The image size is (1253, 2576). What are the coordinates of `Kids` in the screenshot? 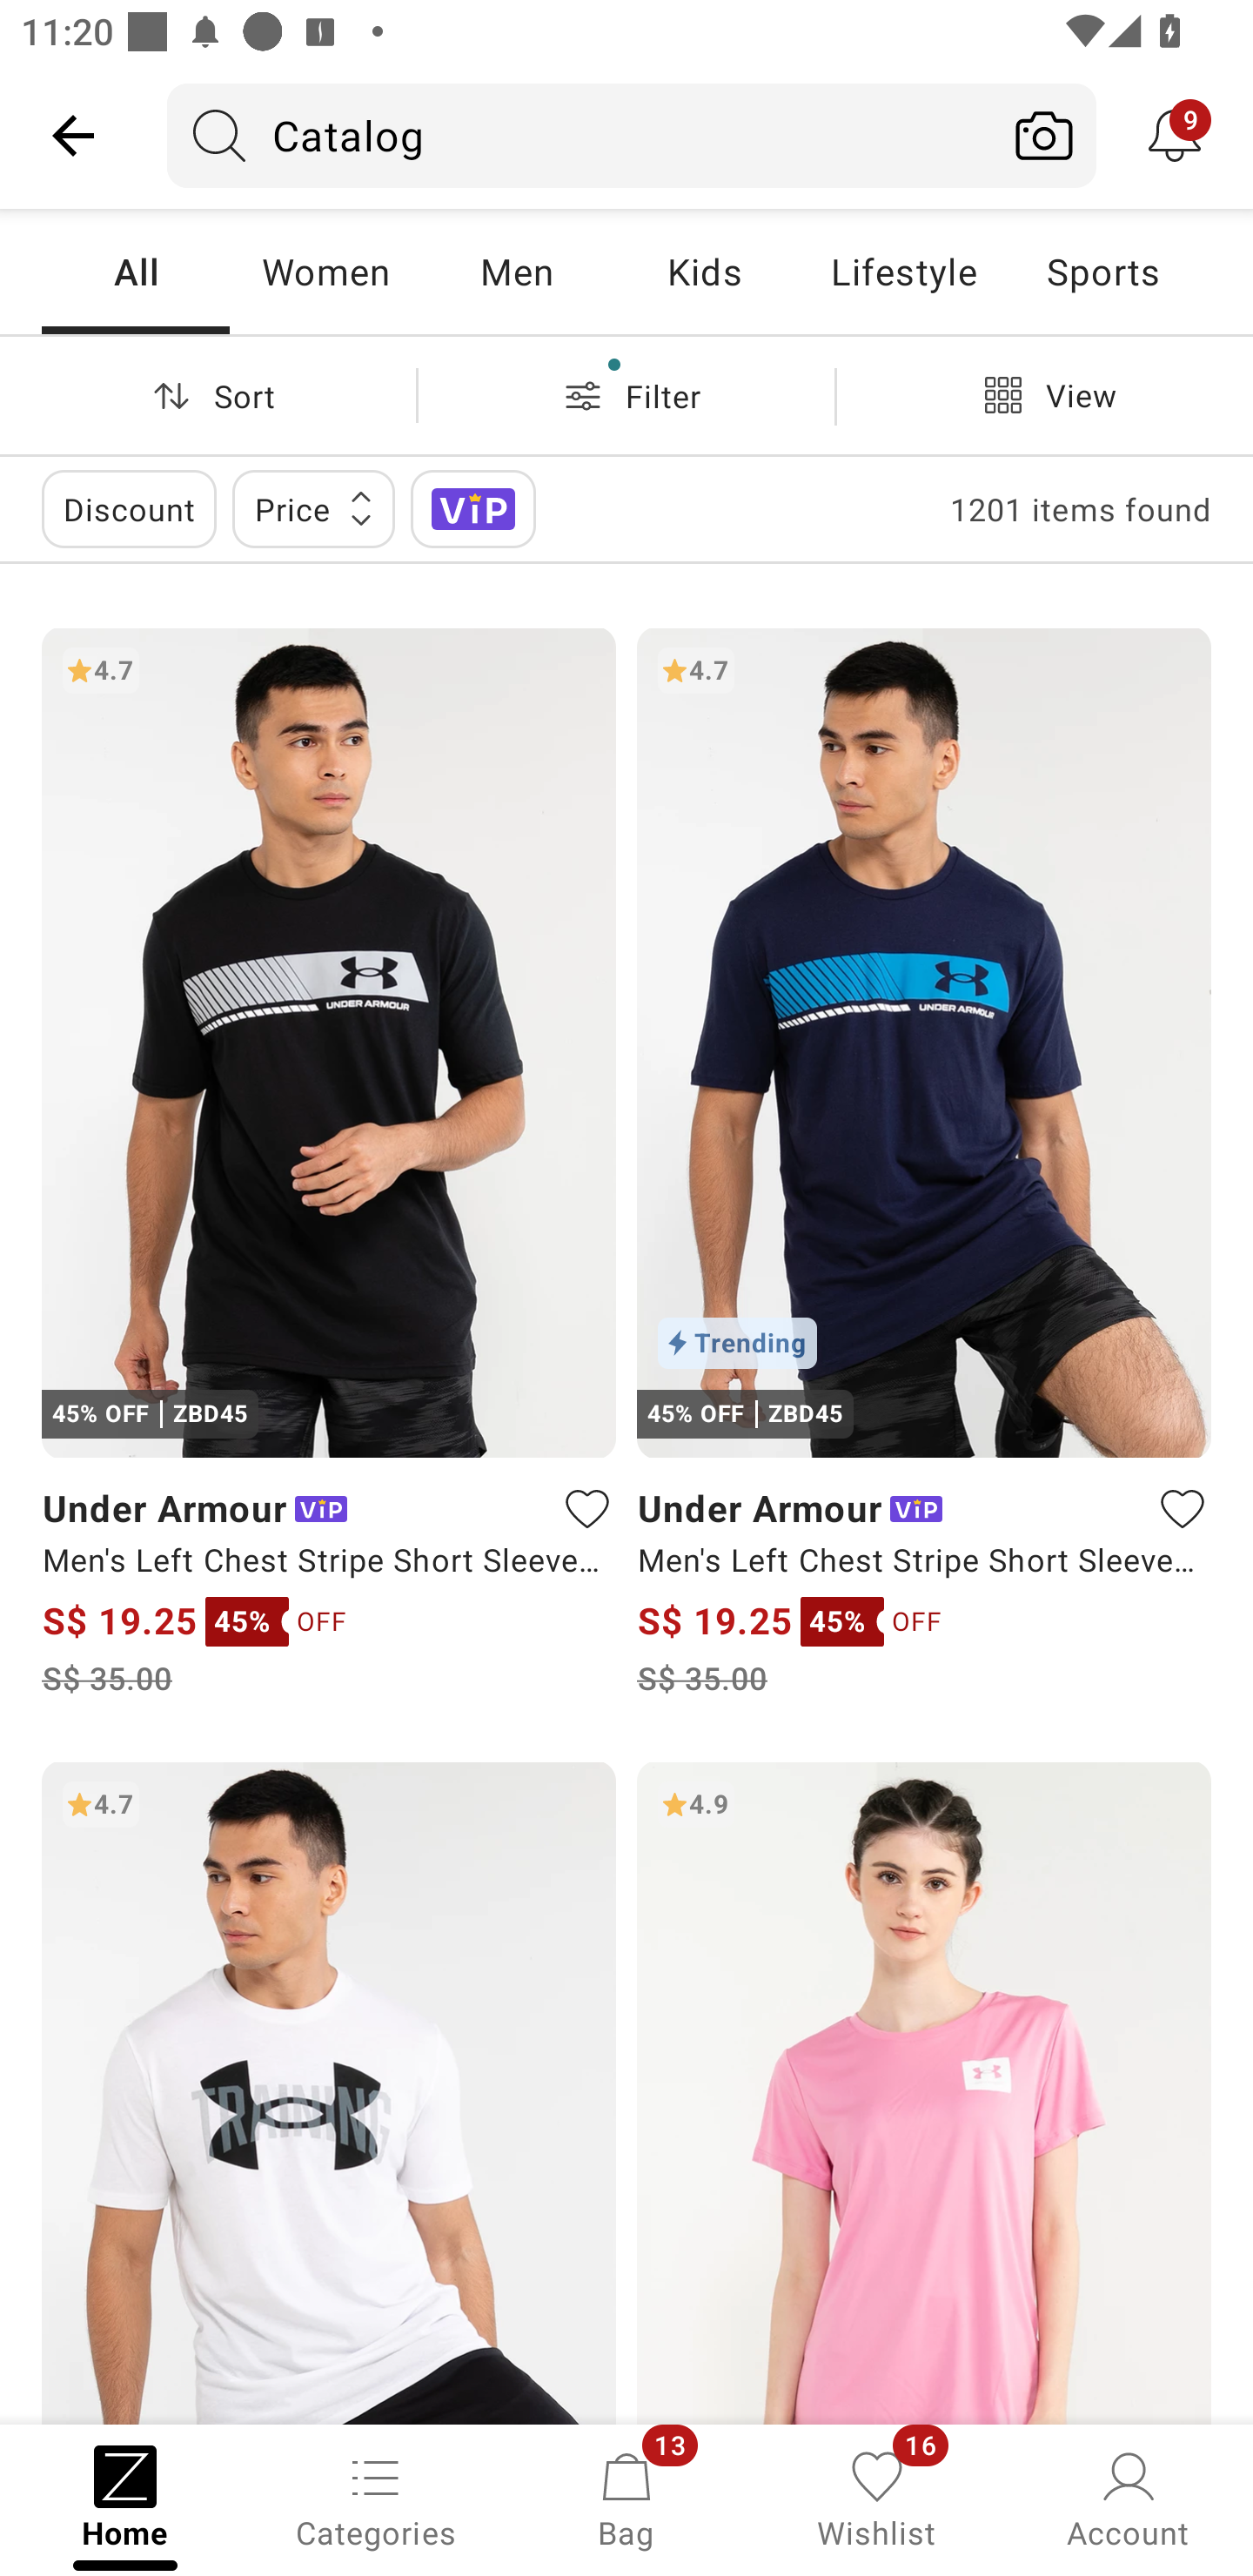 It's located at (704, 272).